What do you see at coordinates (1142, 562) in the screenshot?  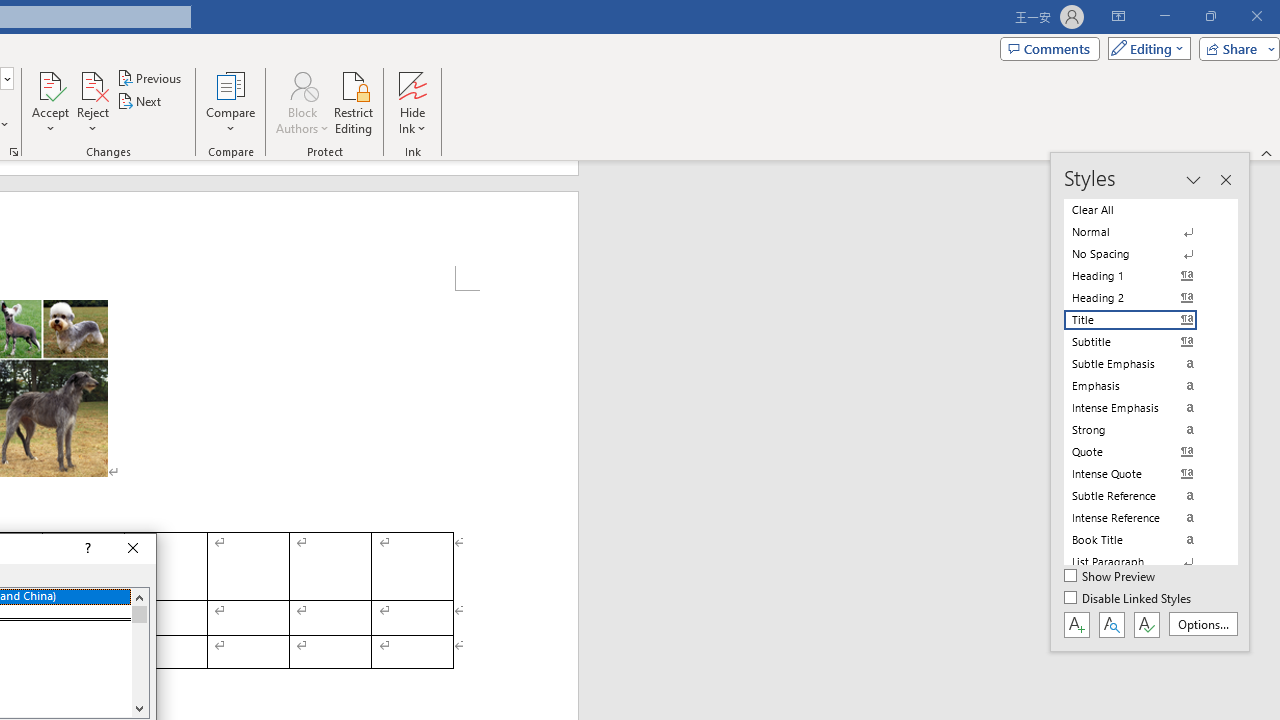 I see `List Paragraph` at bounding box center [1142, 562].